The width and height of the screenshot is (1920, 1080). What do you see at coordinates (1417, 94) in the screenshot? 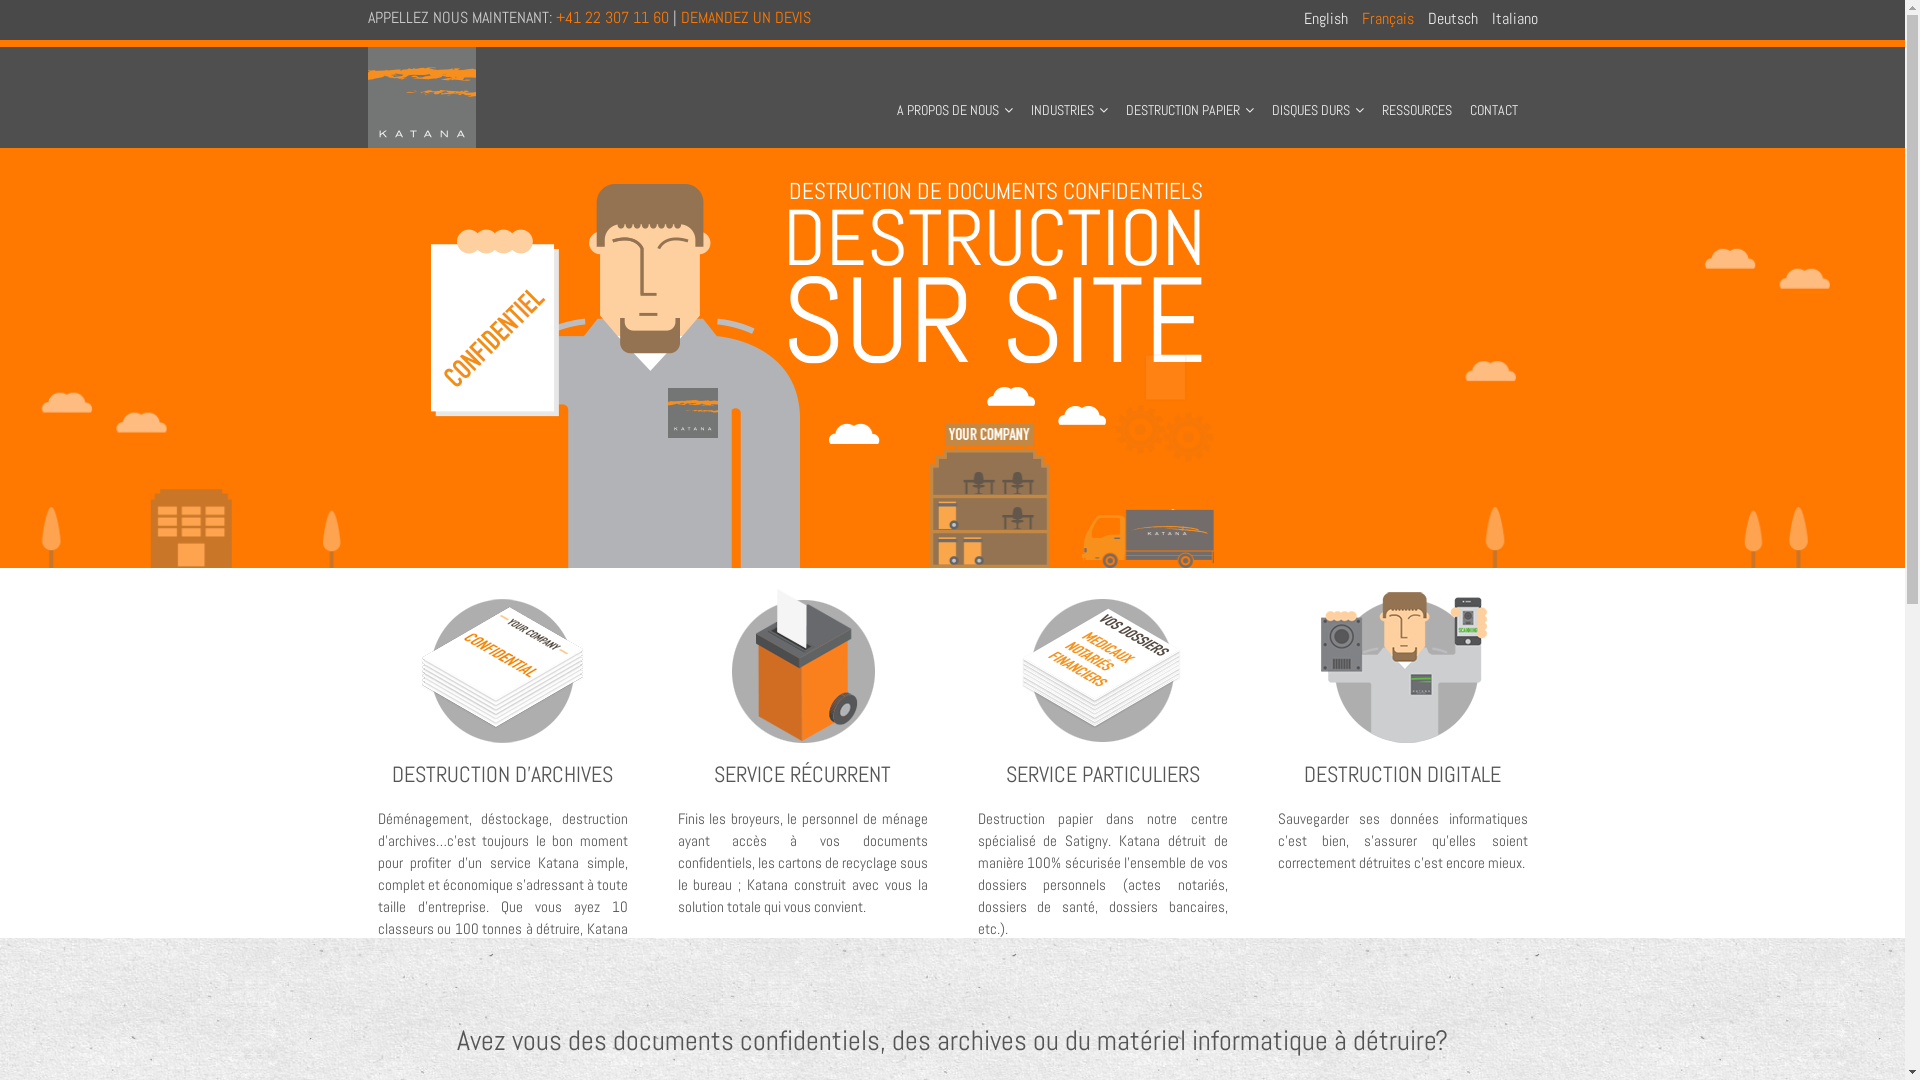
I see `RESSOURCES` at bounding box center [1417, 94].